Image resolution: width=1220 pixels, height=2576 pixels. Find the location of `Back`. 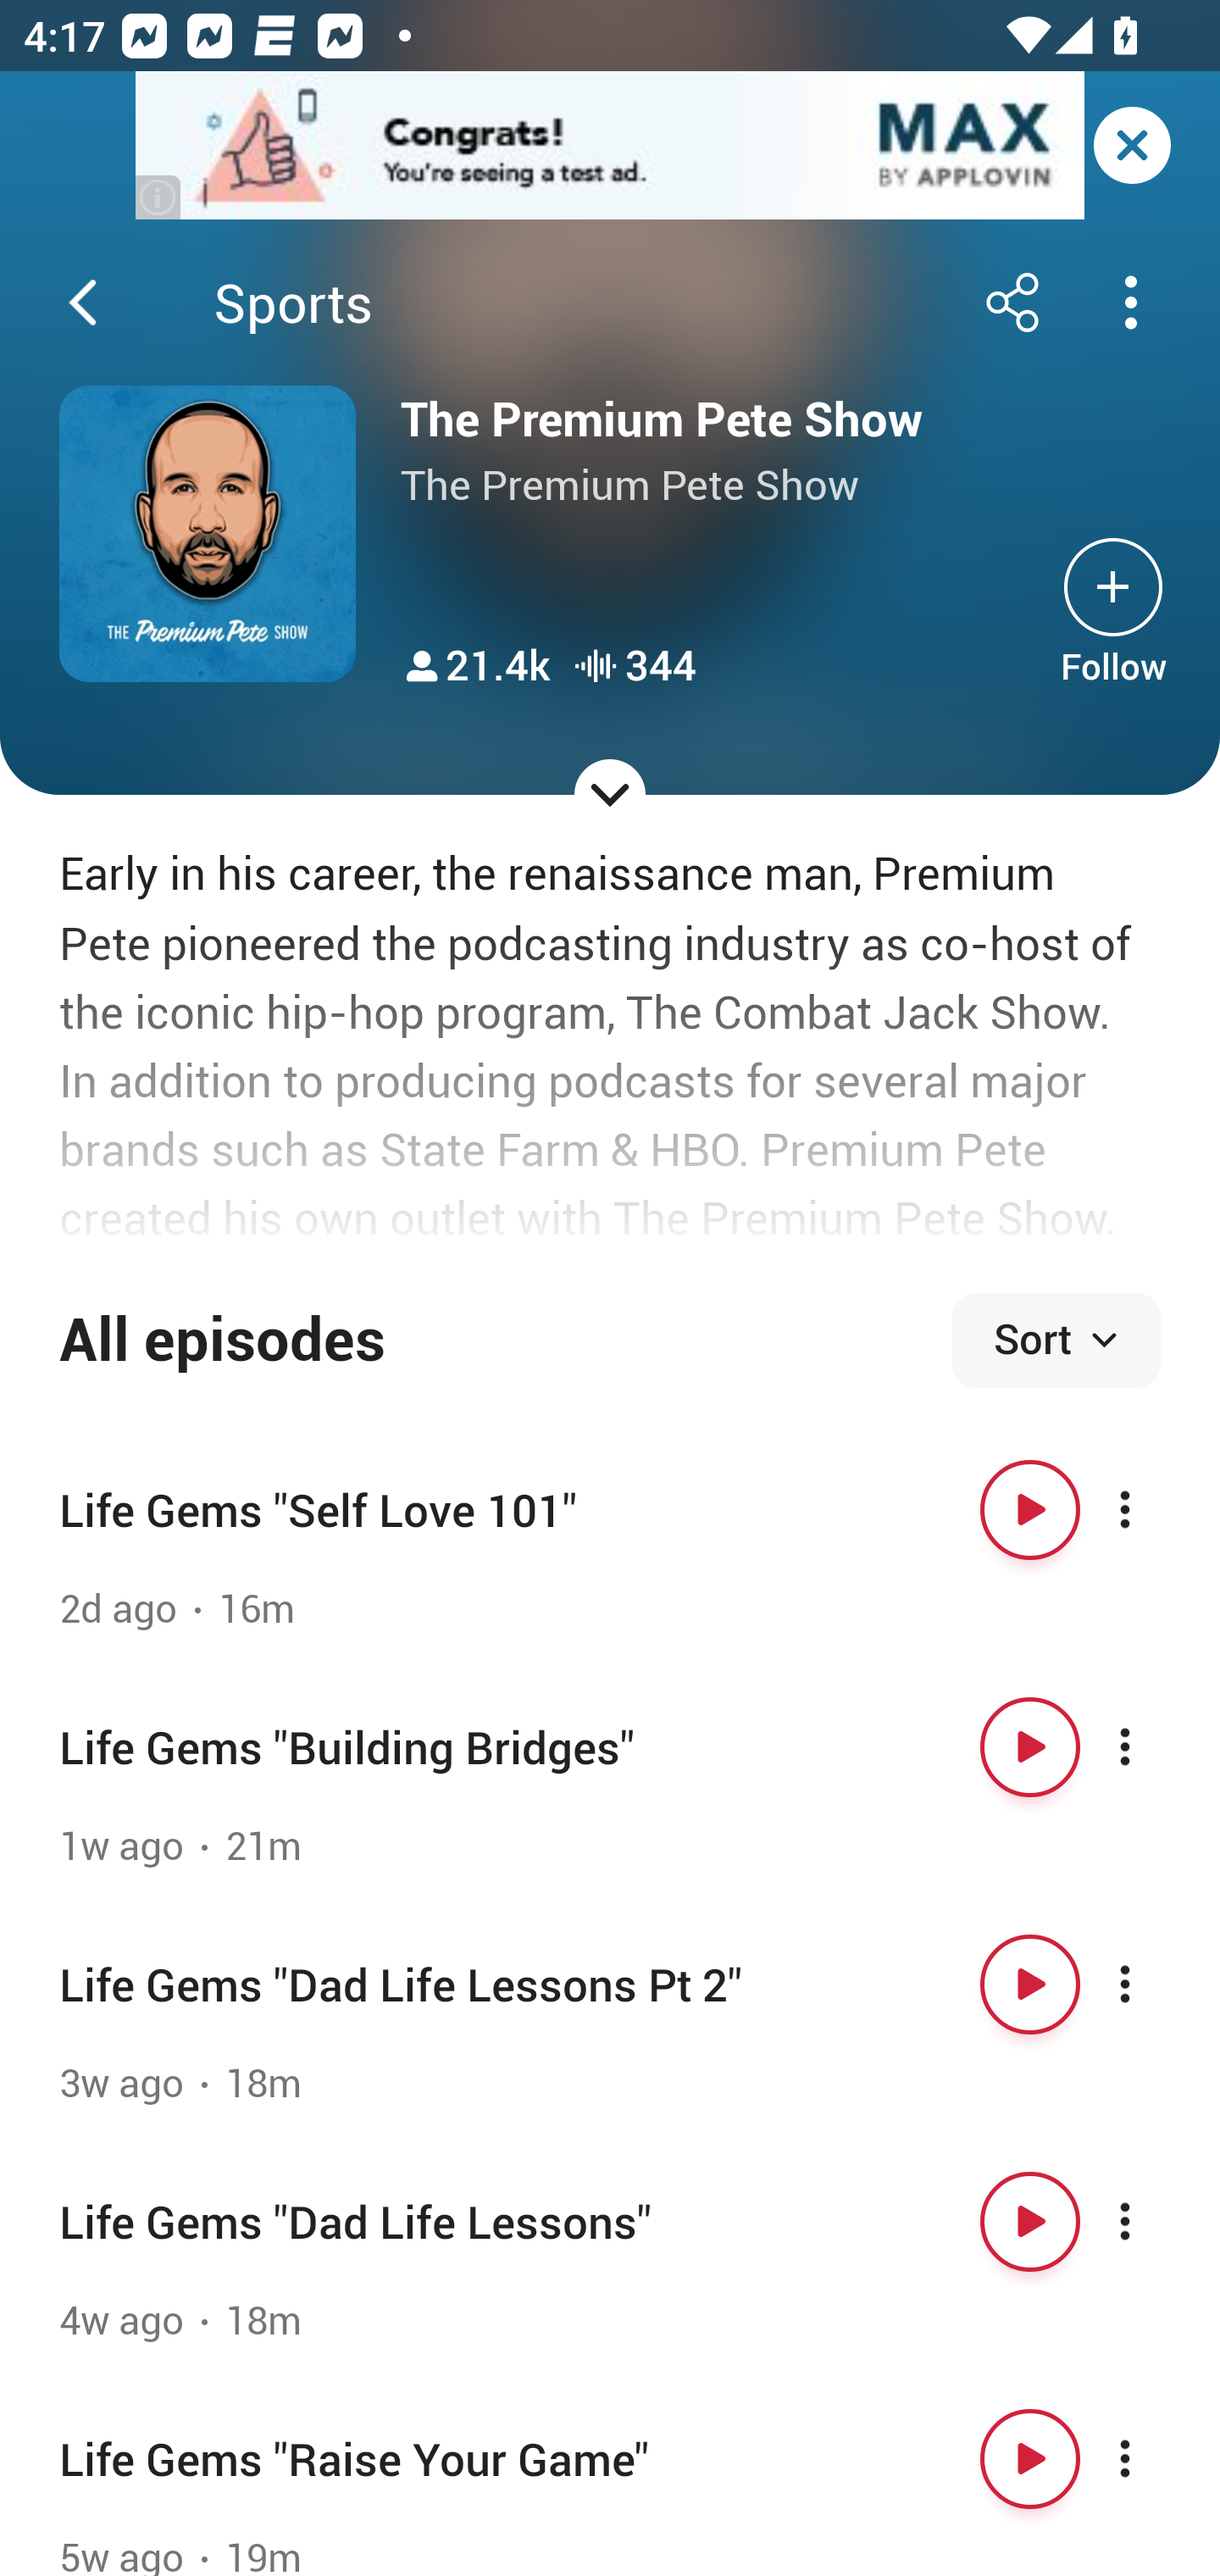

Back is located at coordinates (83, 303).